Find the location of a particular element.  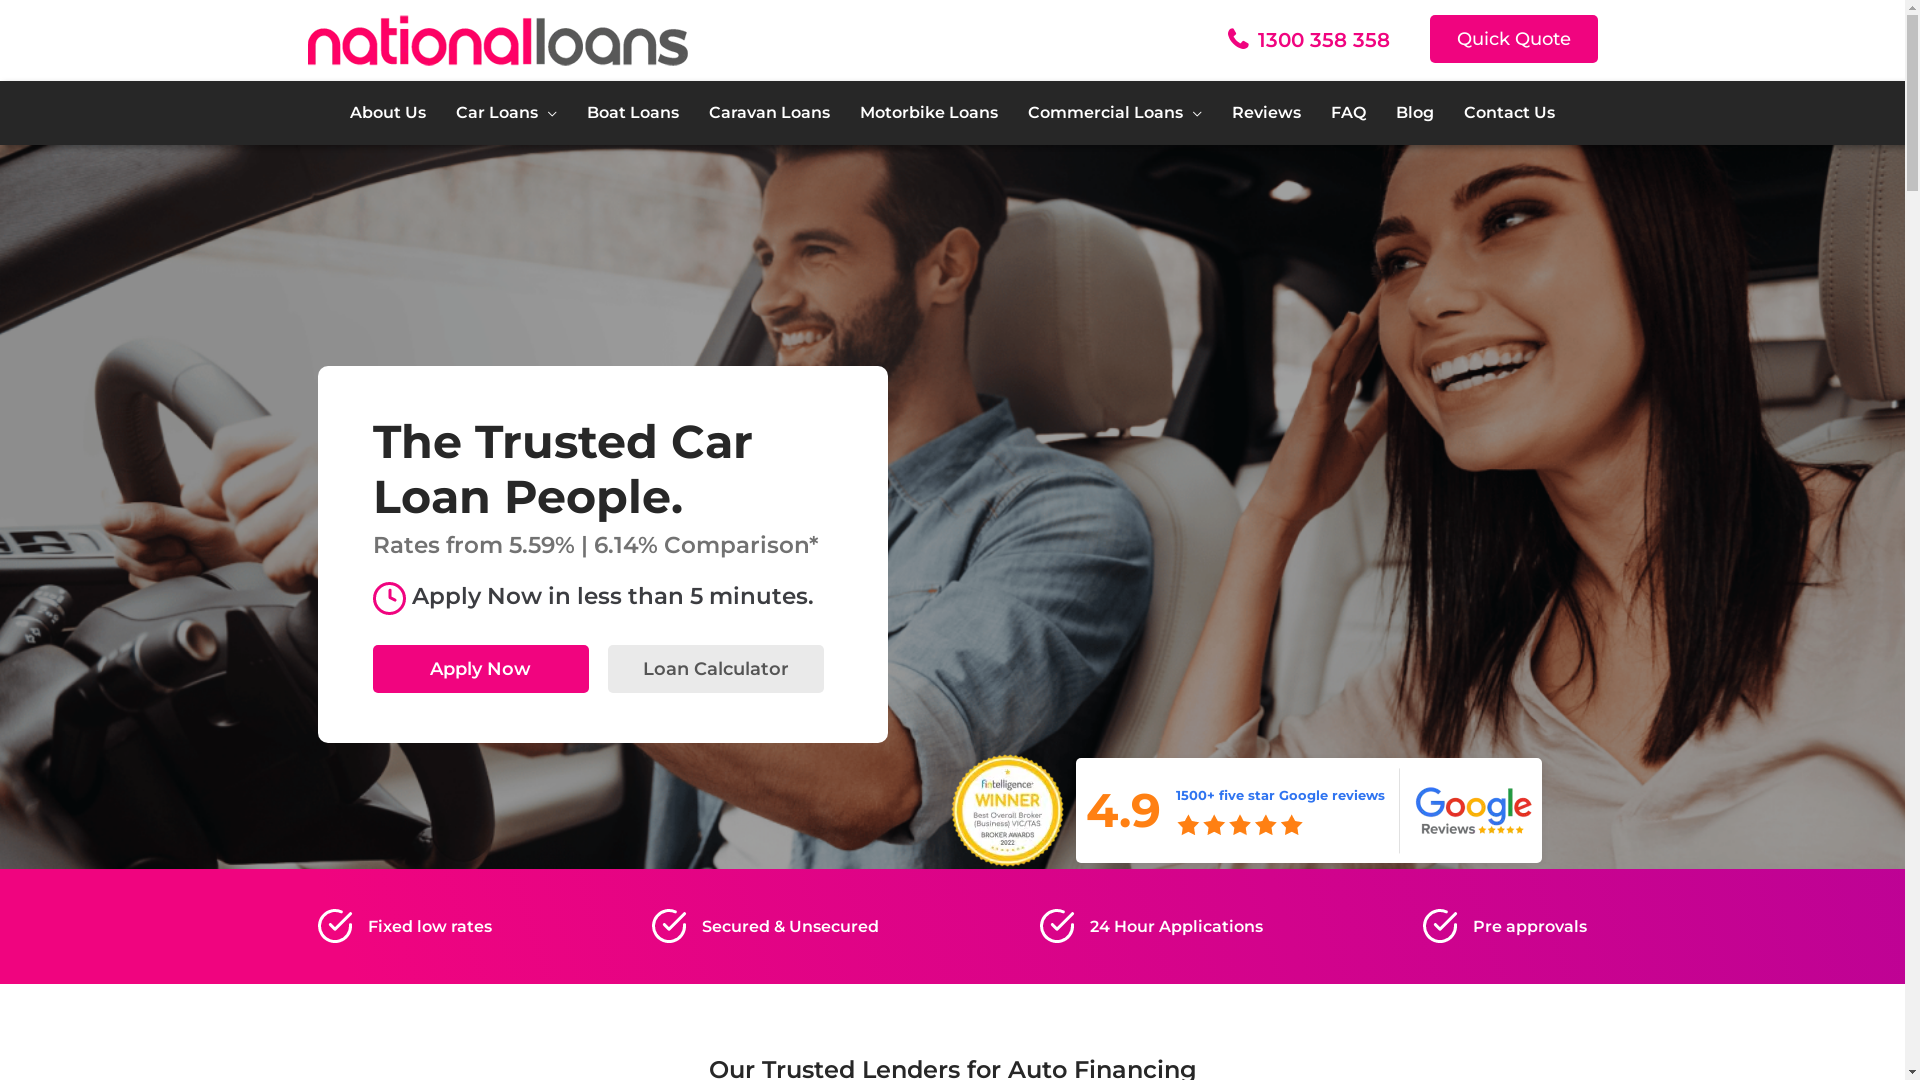

Reviews is located at coordinates (1266, 113).